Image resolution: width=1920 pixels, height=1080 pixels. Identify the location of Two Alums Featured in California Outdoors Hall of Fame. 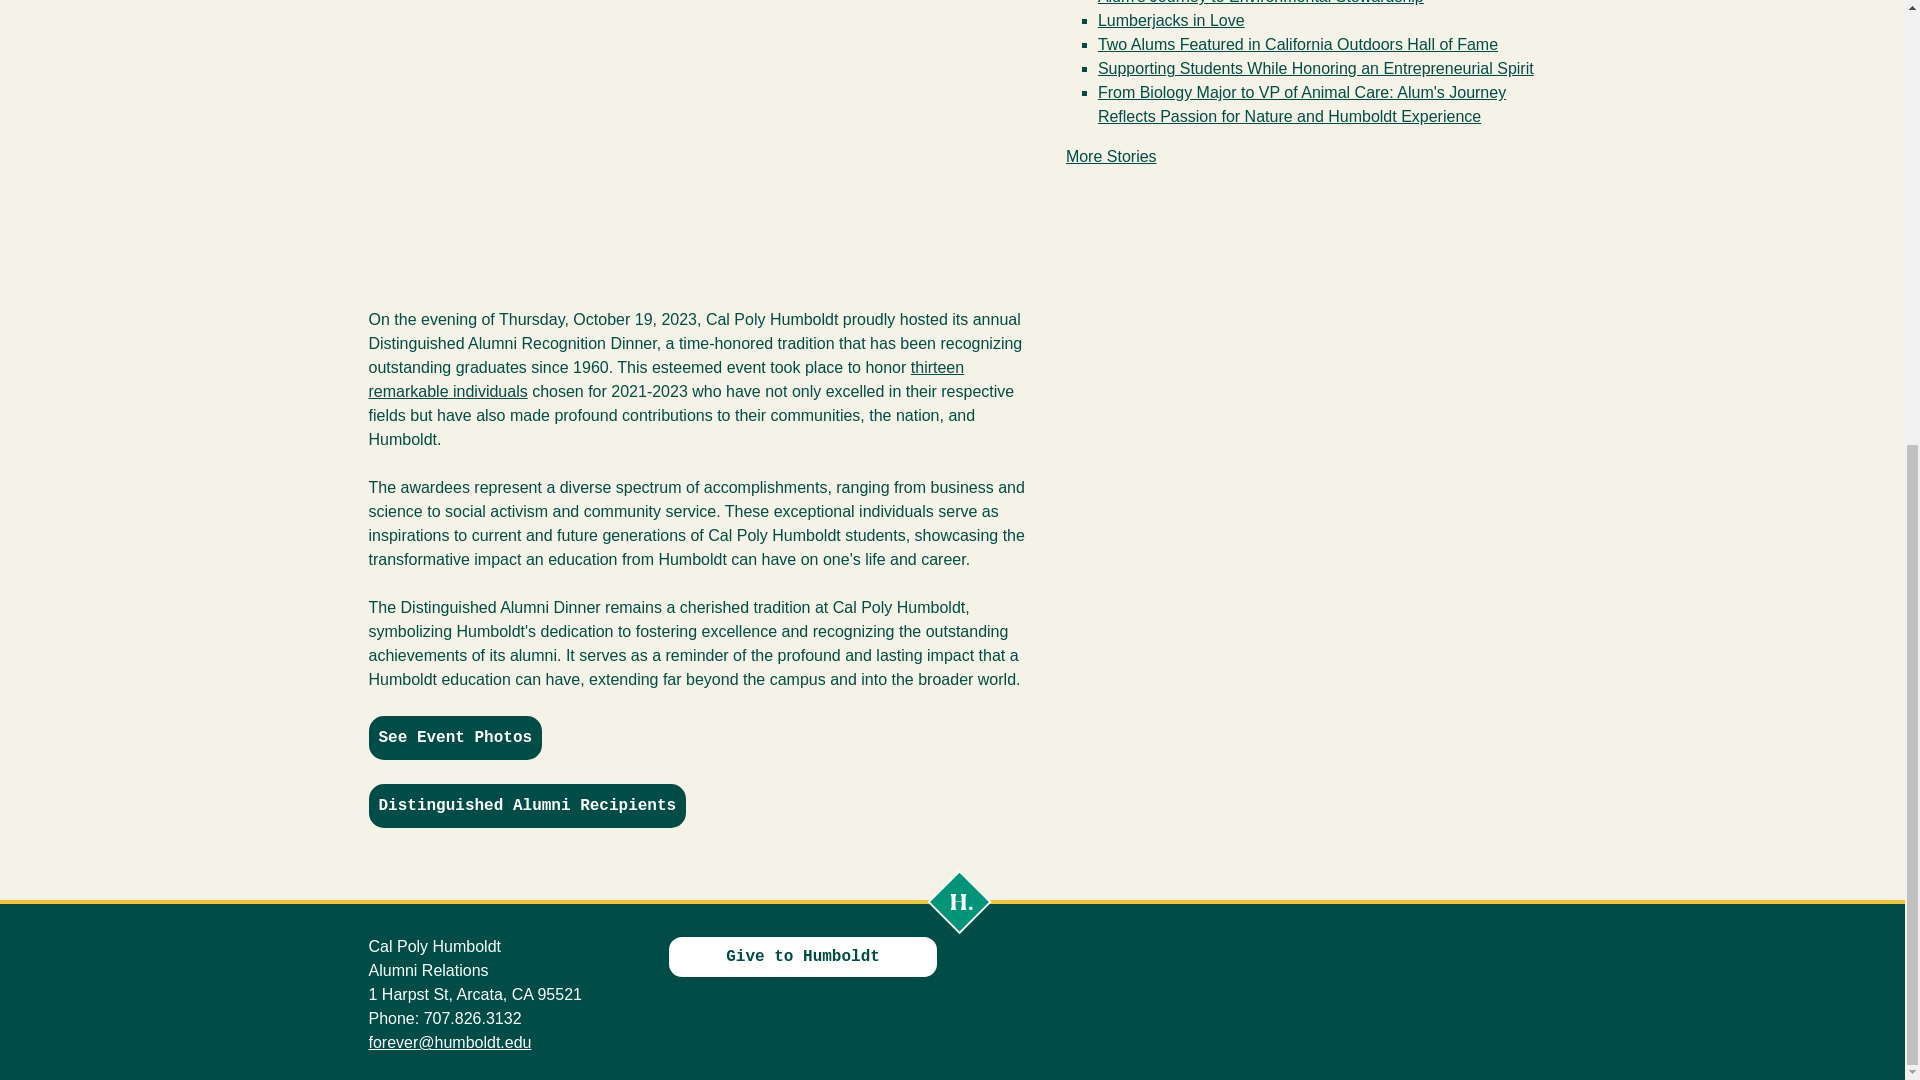
(1298, 44).